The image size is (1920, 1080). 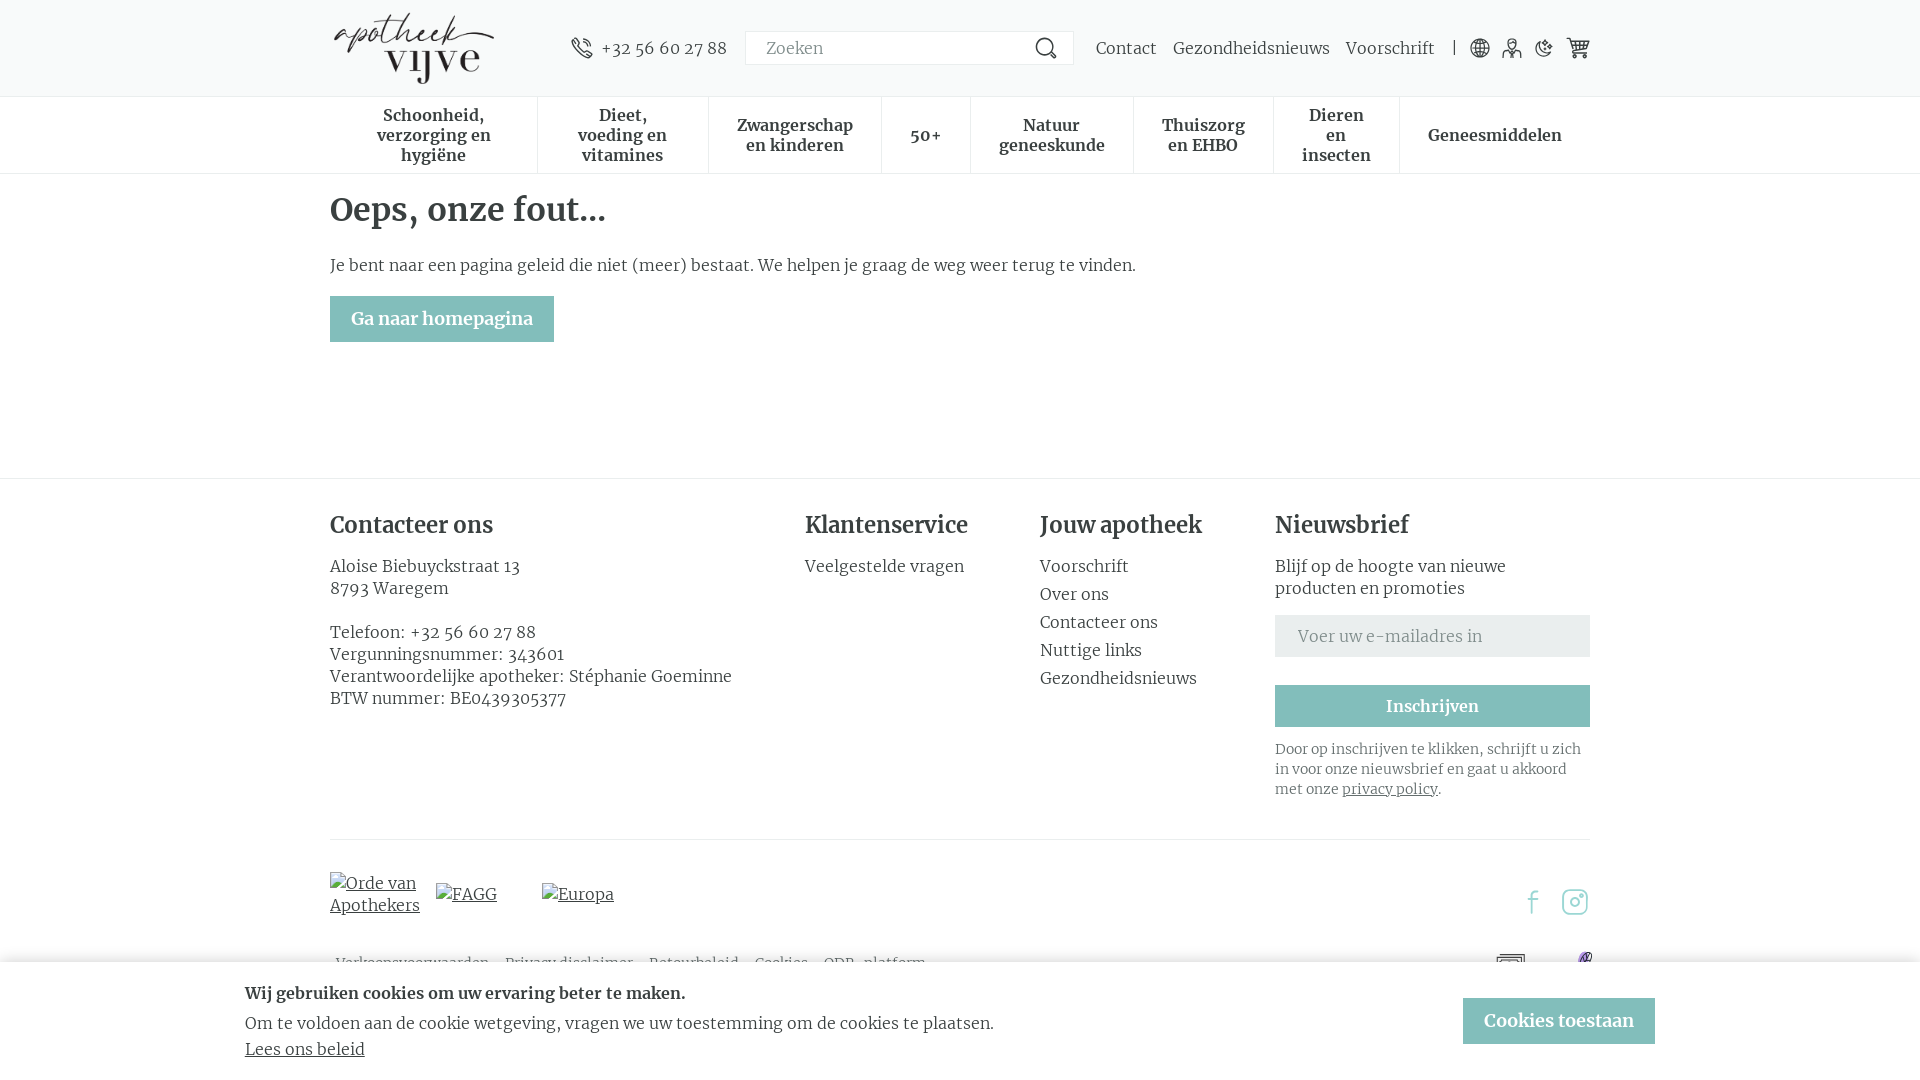 I want to click on Dieet, voeding en vitamines, so click(x=623, y=133).